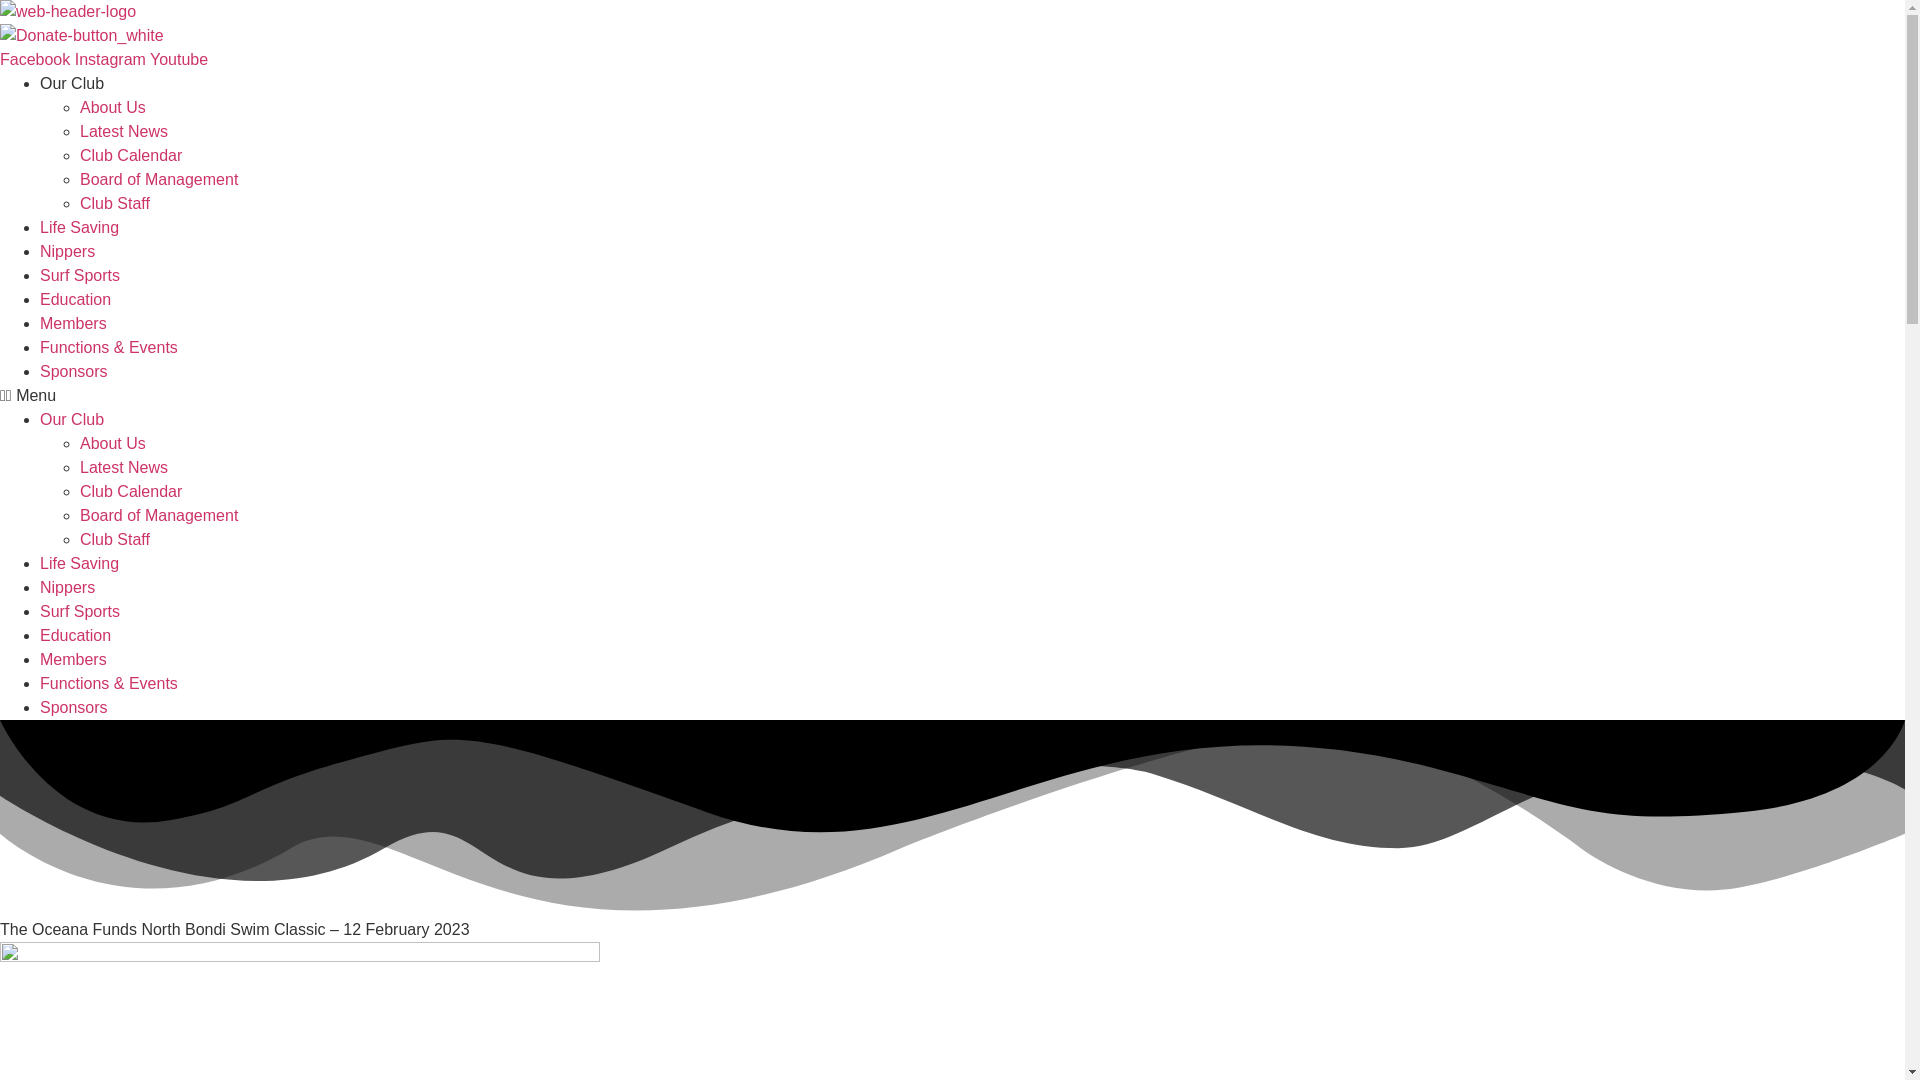 The width and height of the screenshot is (1920, 1080). I want to click on About Us, so click(112, 444).